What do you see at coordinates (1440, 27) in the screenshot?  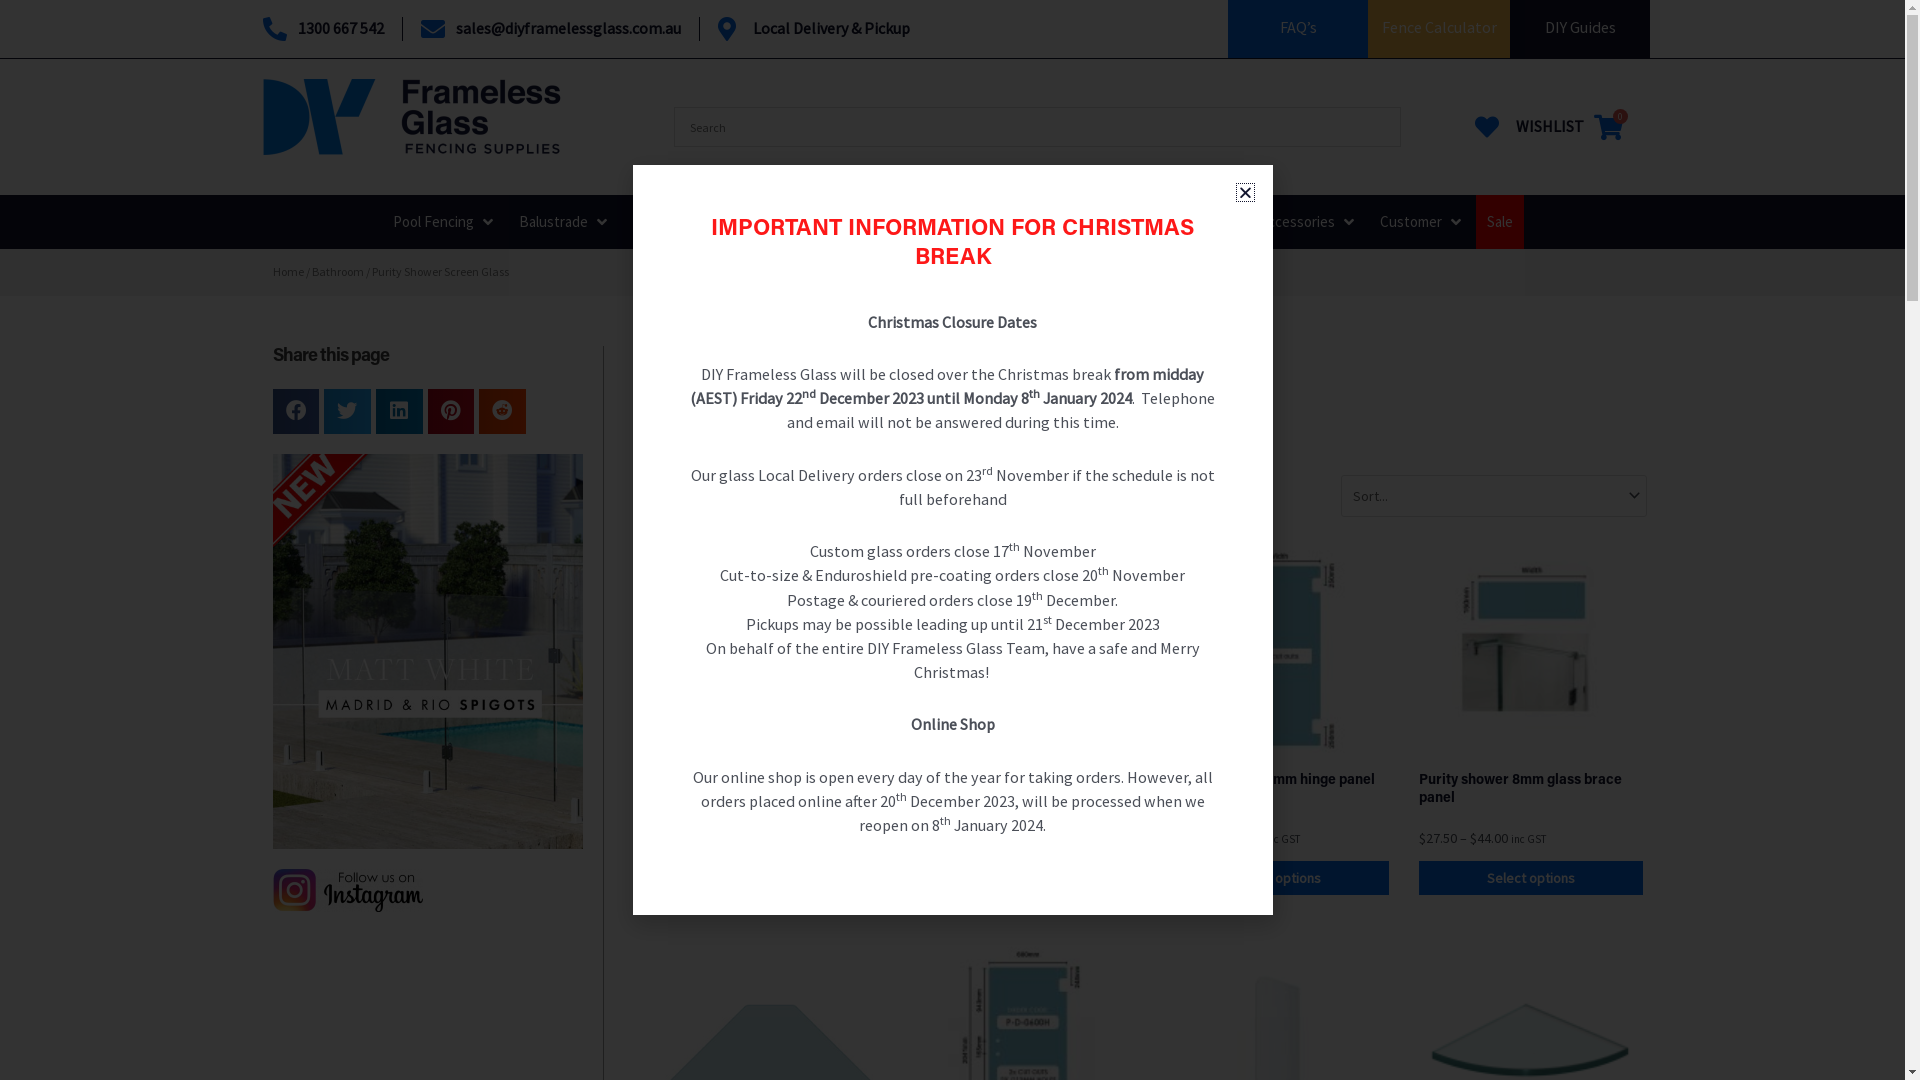 I see `Fence Calculator` at bounding box center [1440, 27].